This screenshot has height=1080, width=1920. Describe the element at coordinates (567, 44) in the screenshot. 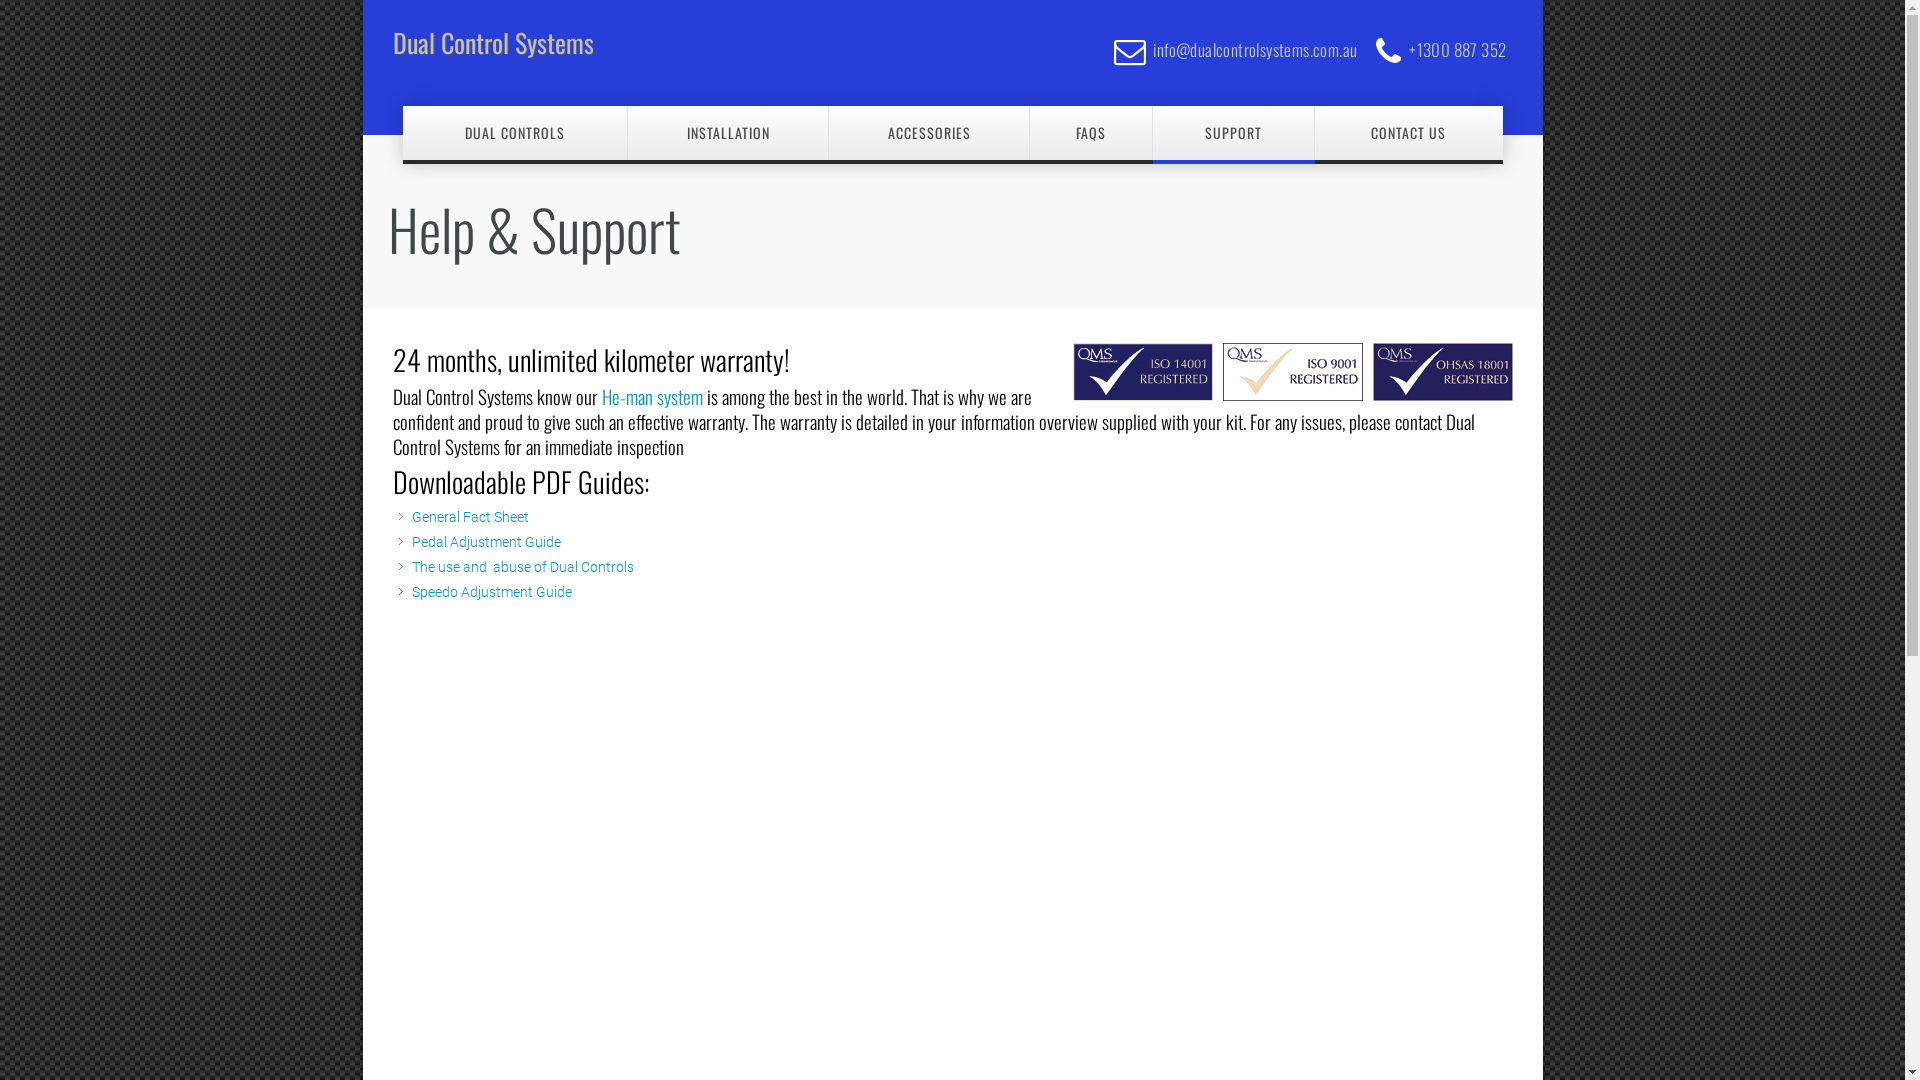

I see `Dual Control Systems` at that location.